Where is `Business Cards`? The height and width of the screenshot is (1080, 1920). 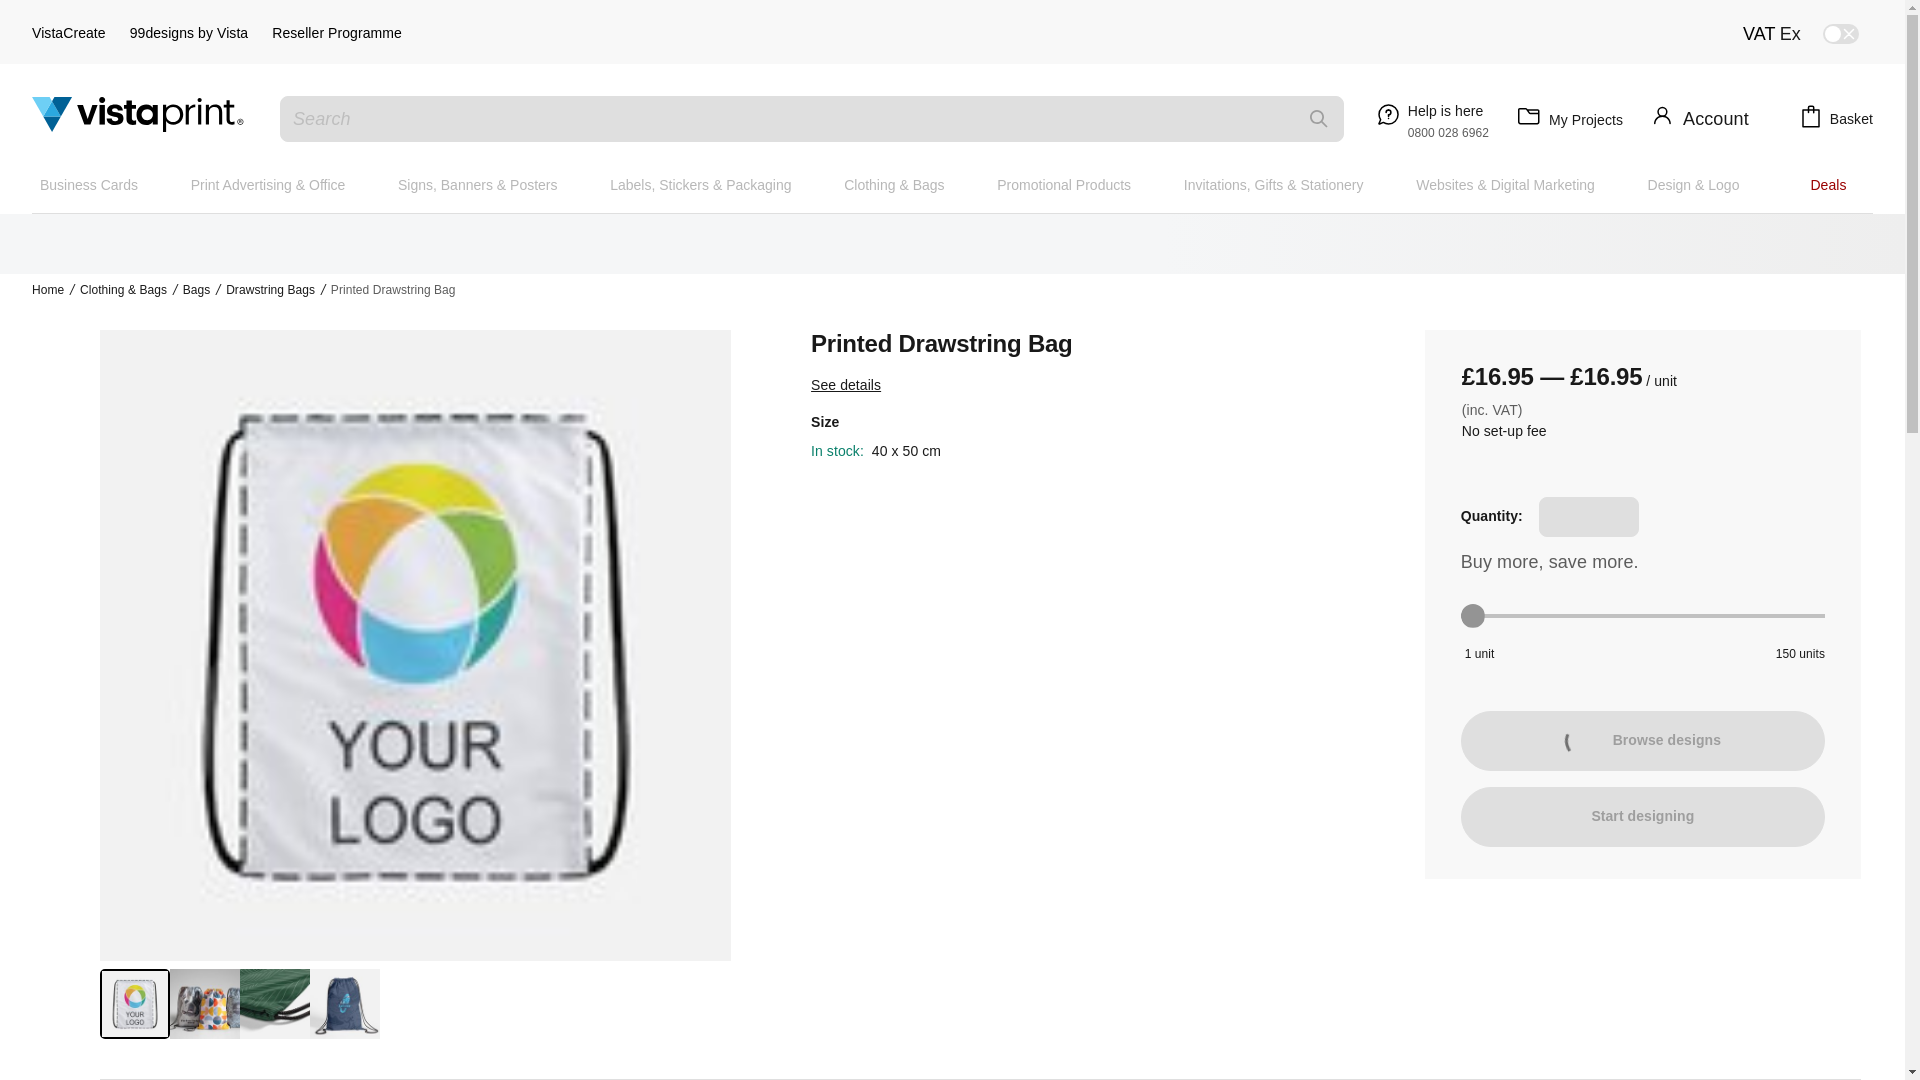
Business Cards is located at coordinates (1818, 34).